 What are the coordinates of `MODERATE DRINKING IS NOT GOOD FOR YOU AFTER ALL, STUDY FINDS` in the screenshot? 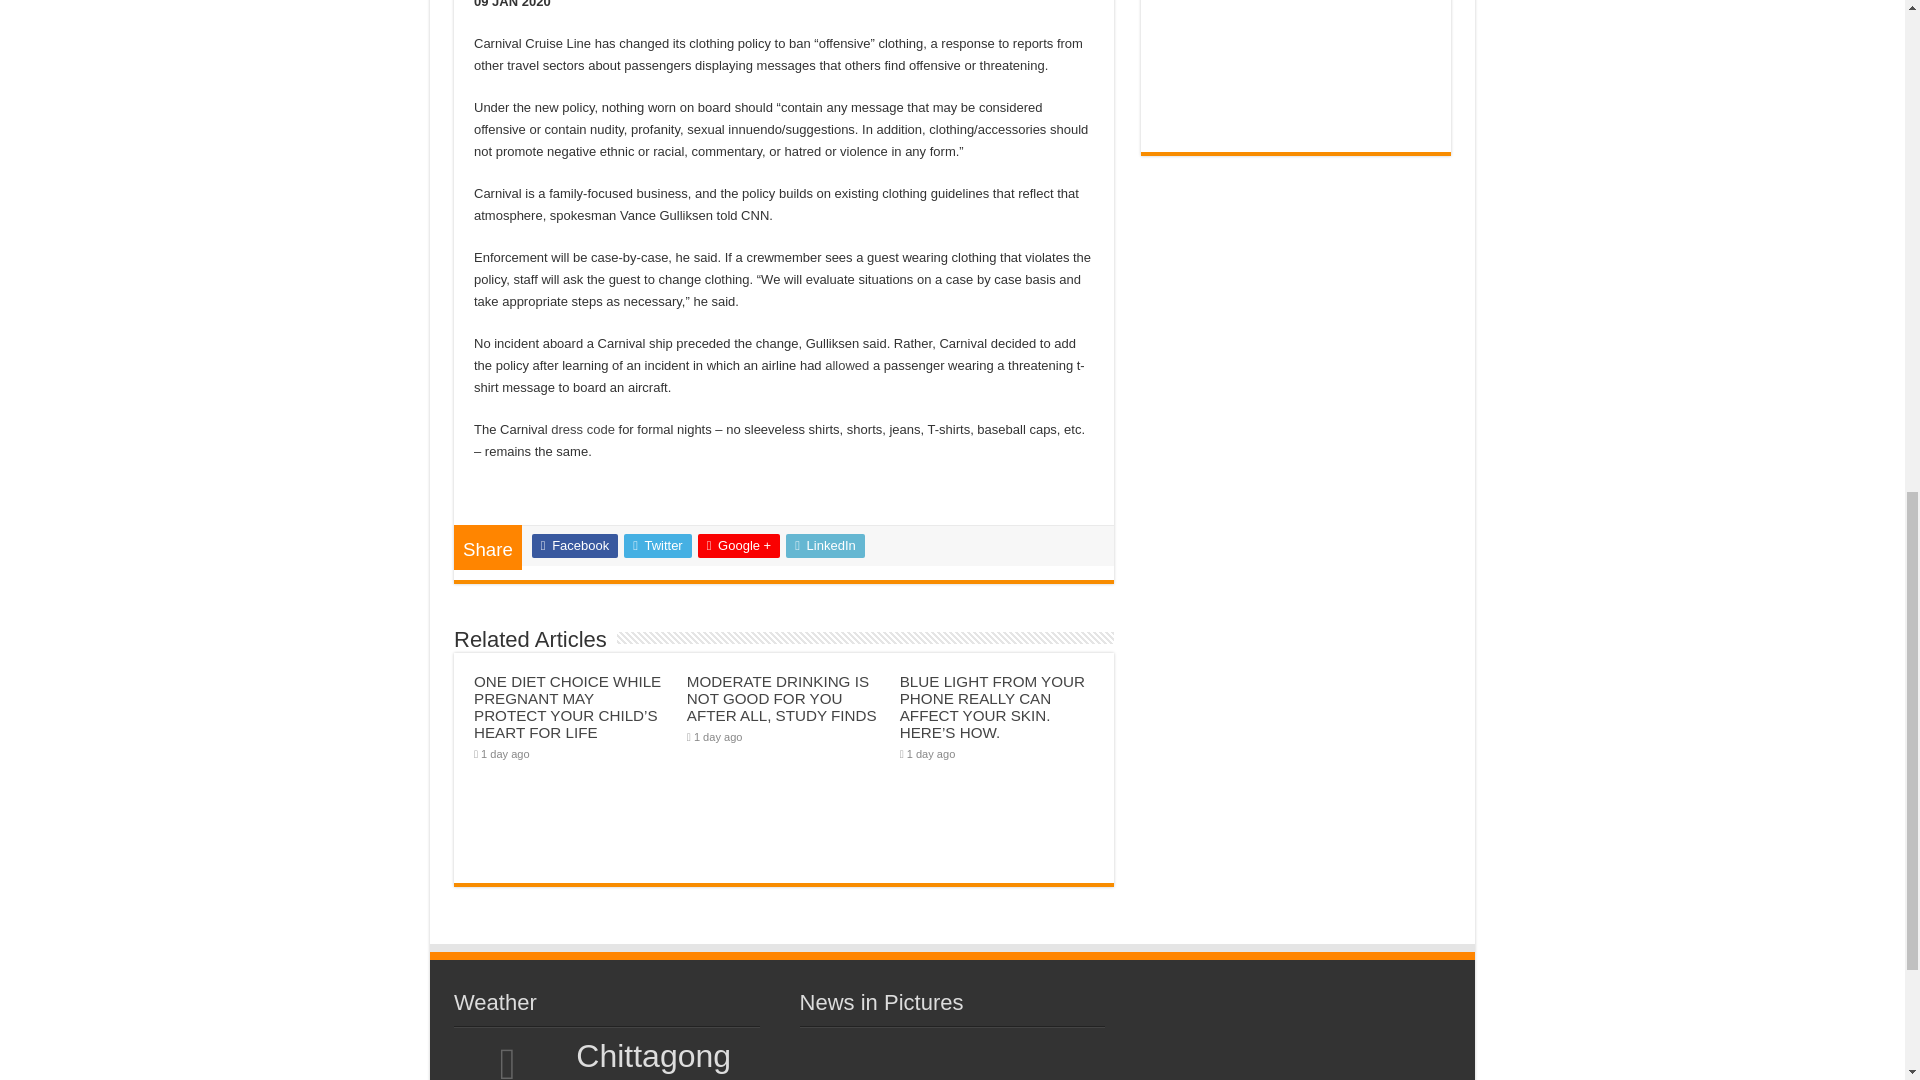 It's located at (782, 698).